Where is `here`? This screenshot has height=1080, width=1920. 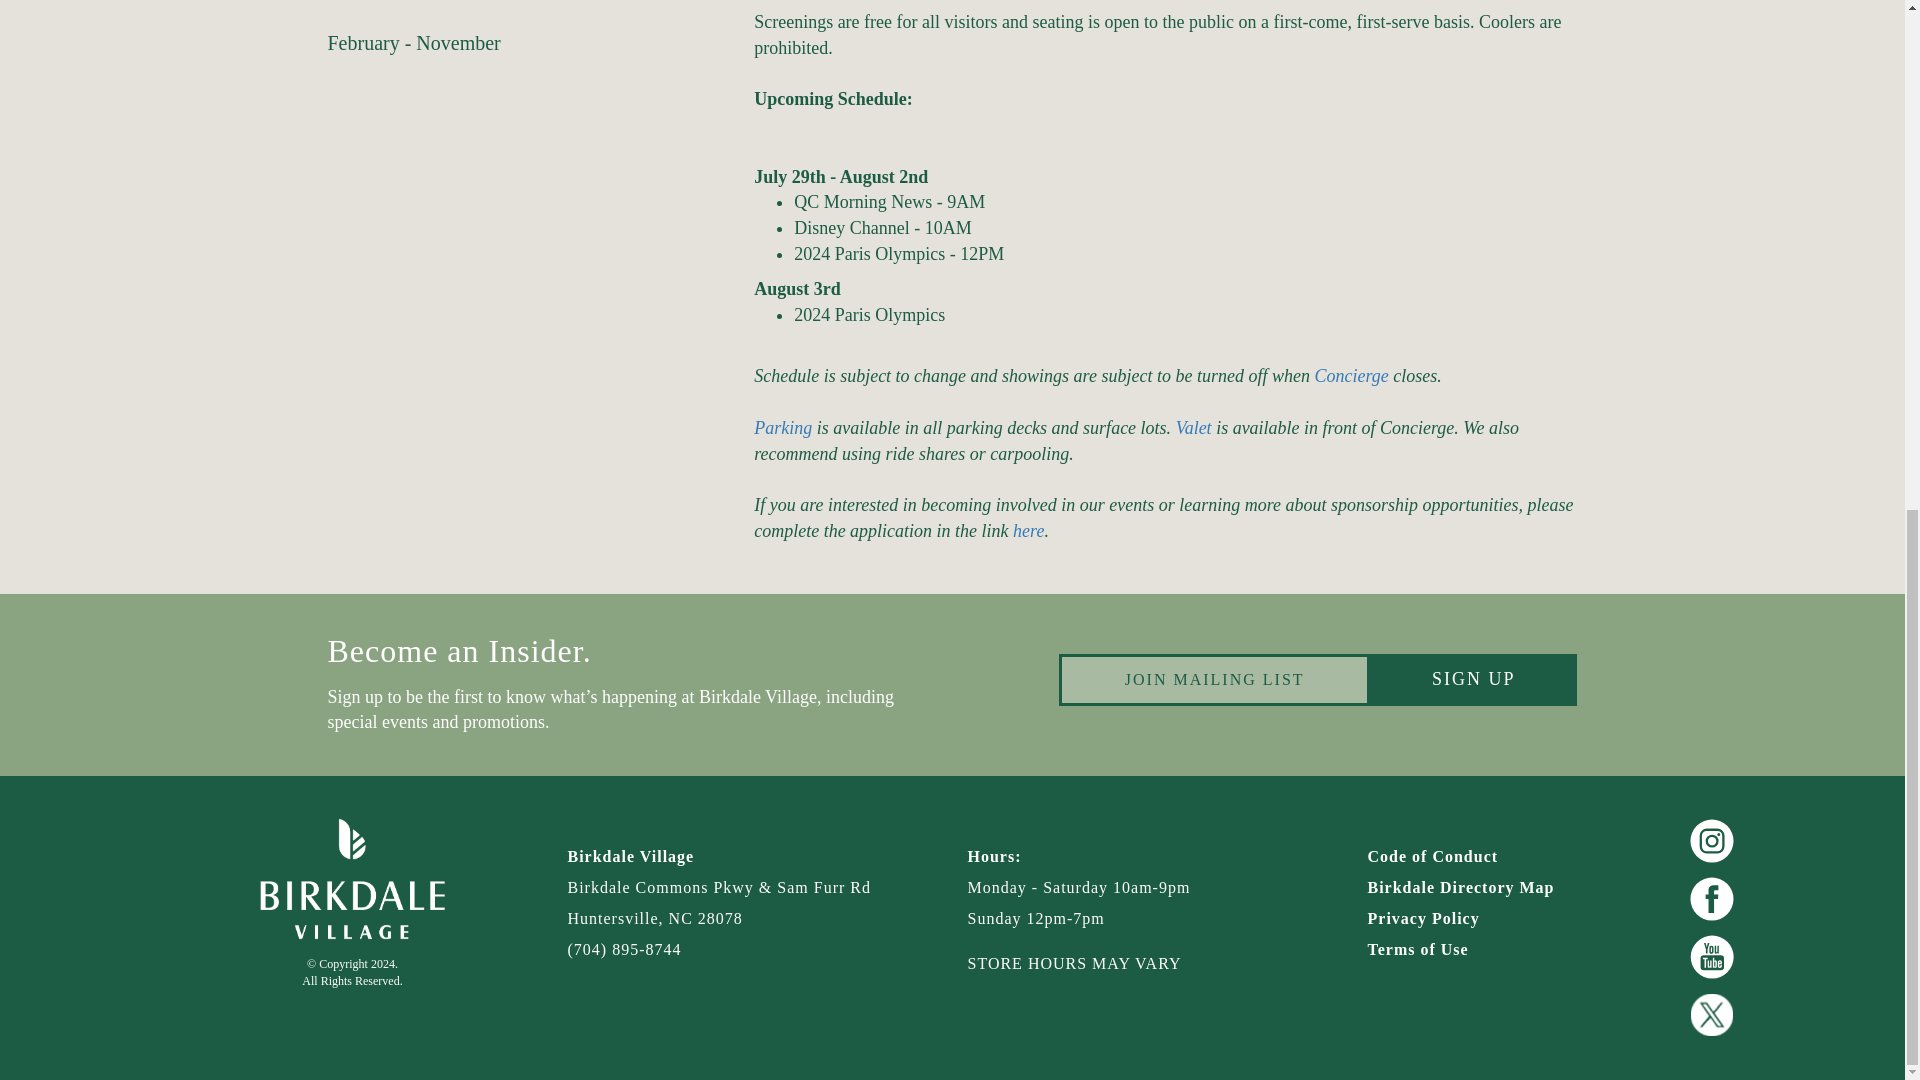 here is located at coordinates (1028, 530).